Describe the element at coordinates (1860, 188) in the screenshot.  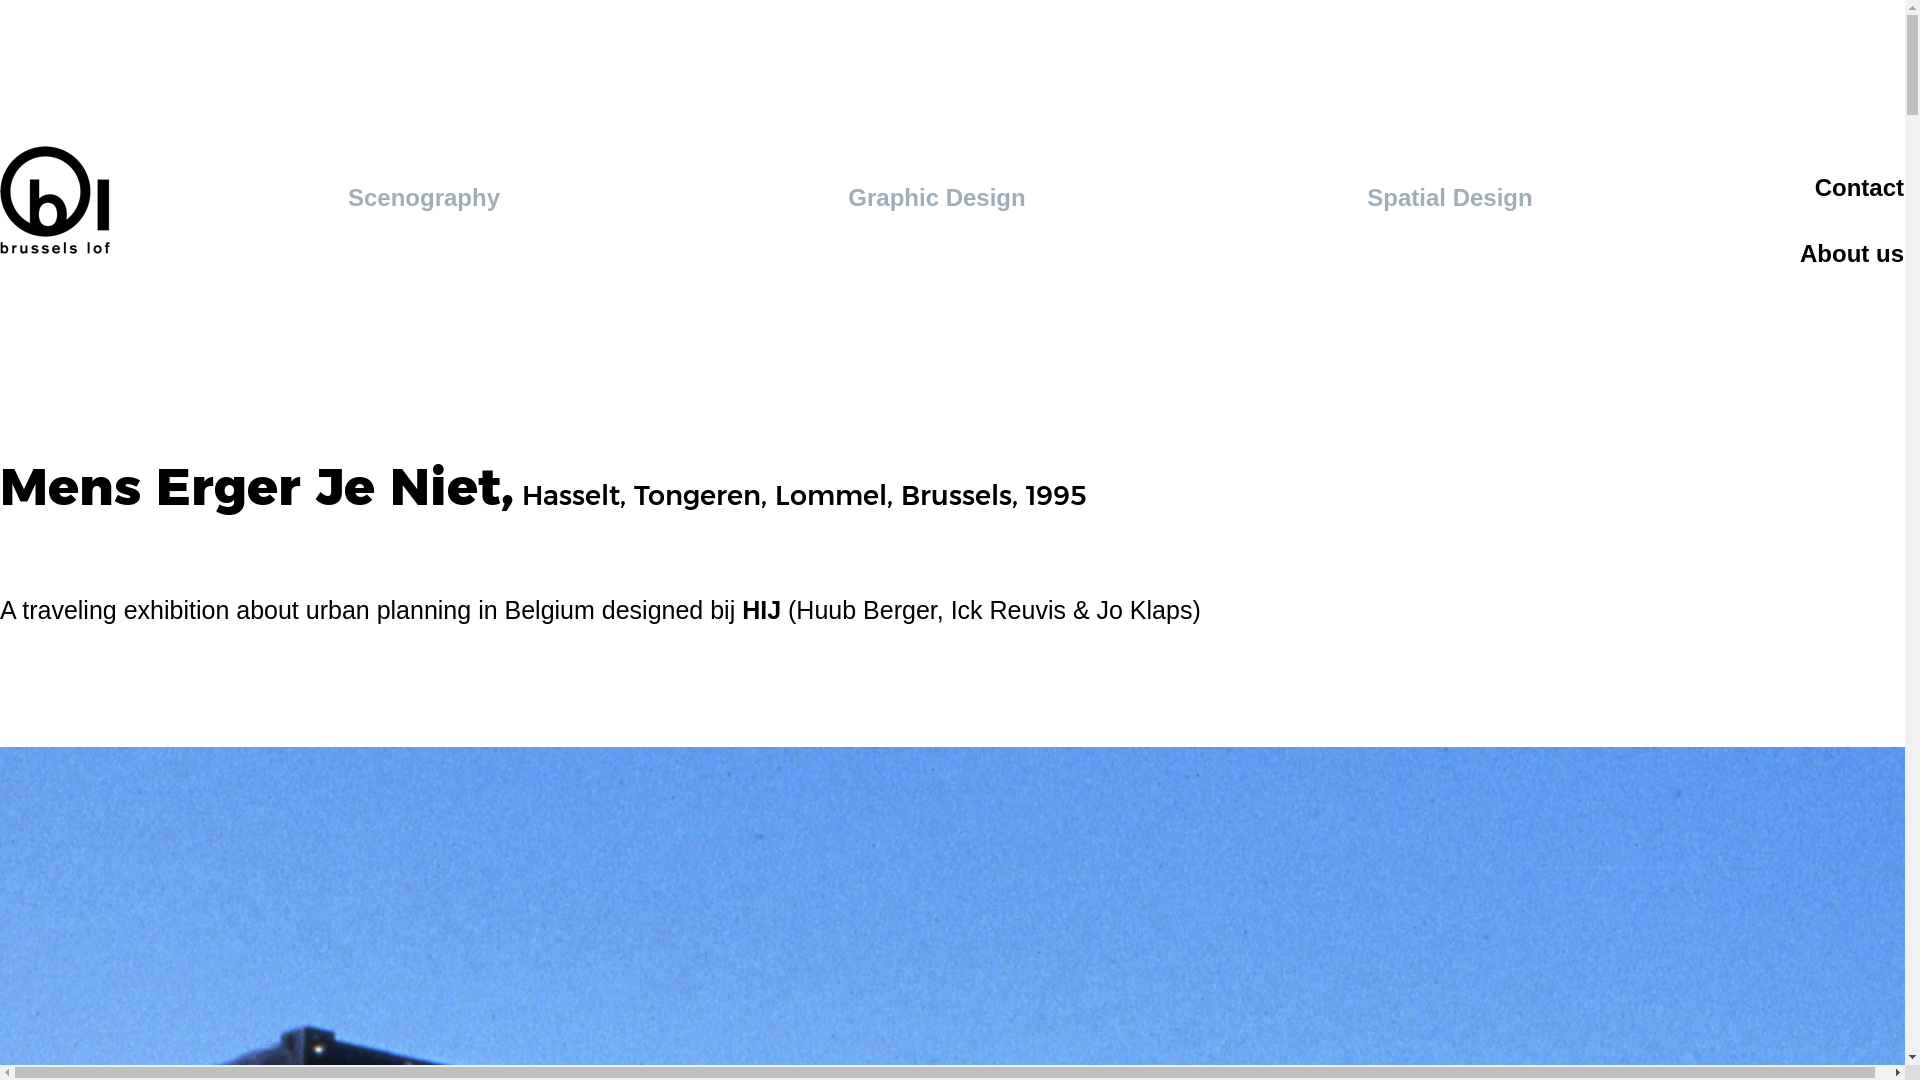
I see `Contact` at that location.